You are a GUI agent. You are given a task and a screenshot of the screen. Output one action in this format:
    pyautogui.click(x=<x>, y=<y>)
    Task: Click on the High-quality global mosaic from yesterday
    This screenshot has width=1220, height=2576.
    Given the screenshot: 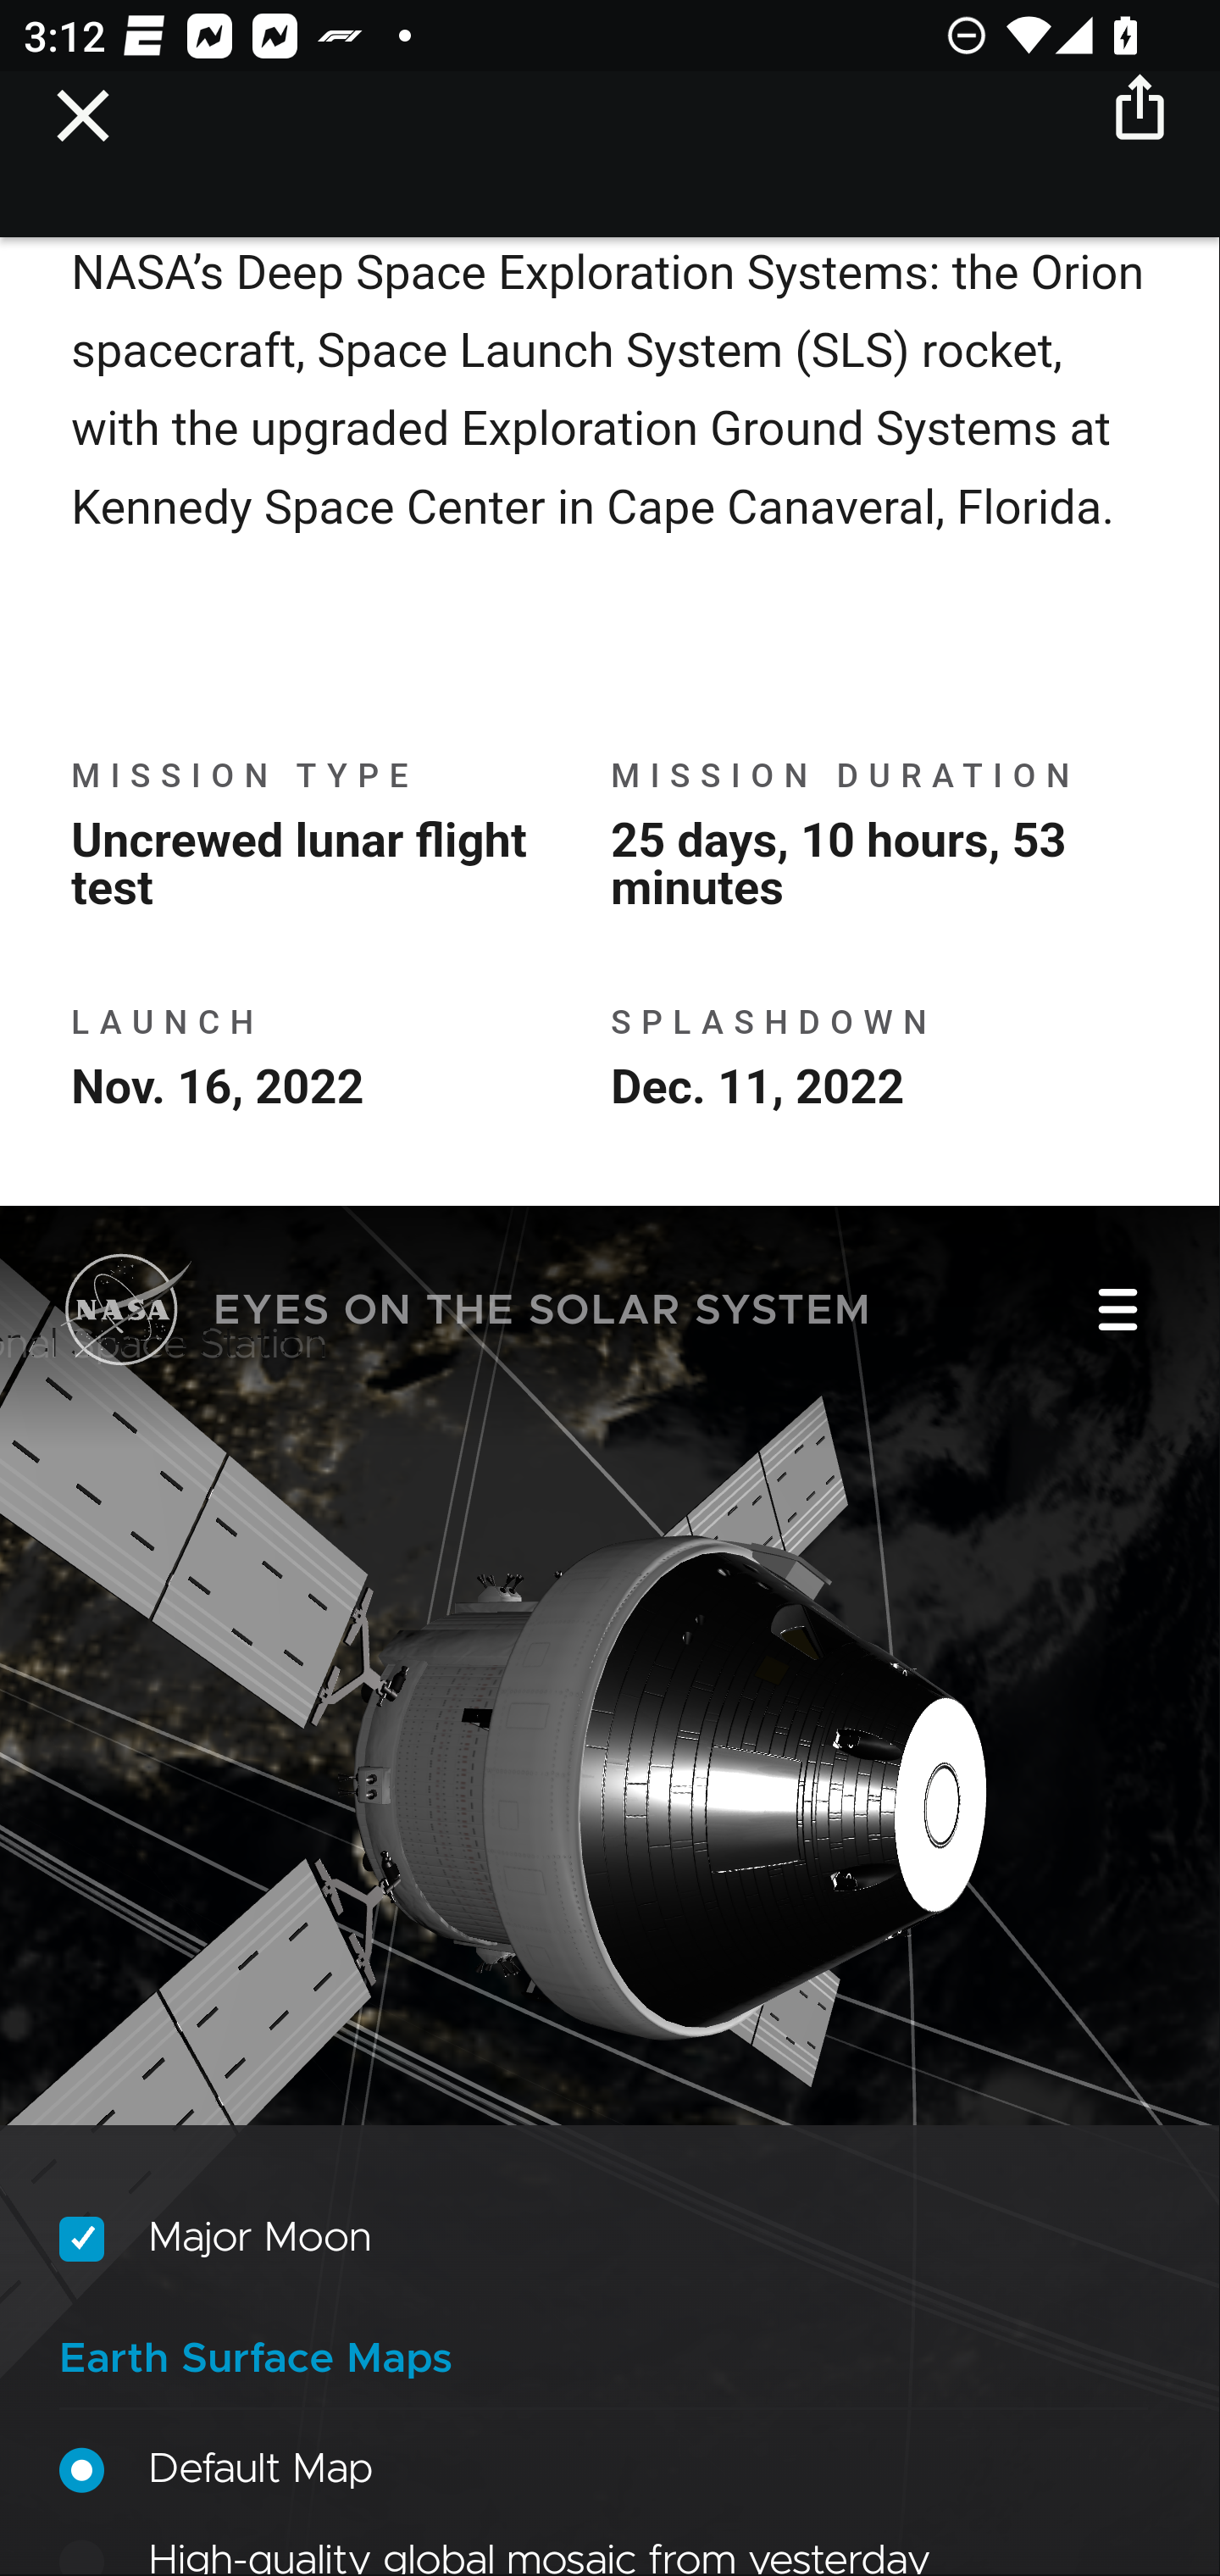 What is the action you would take?
    pyautogui.click(x=605, y=2554)
    